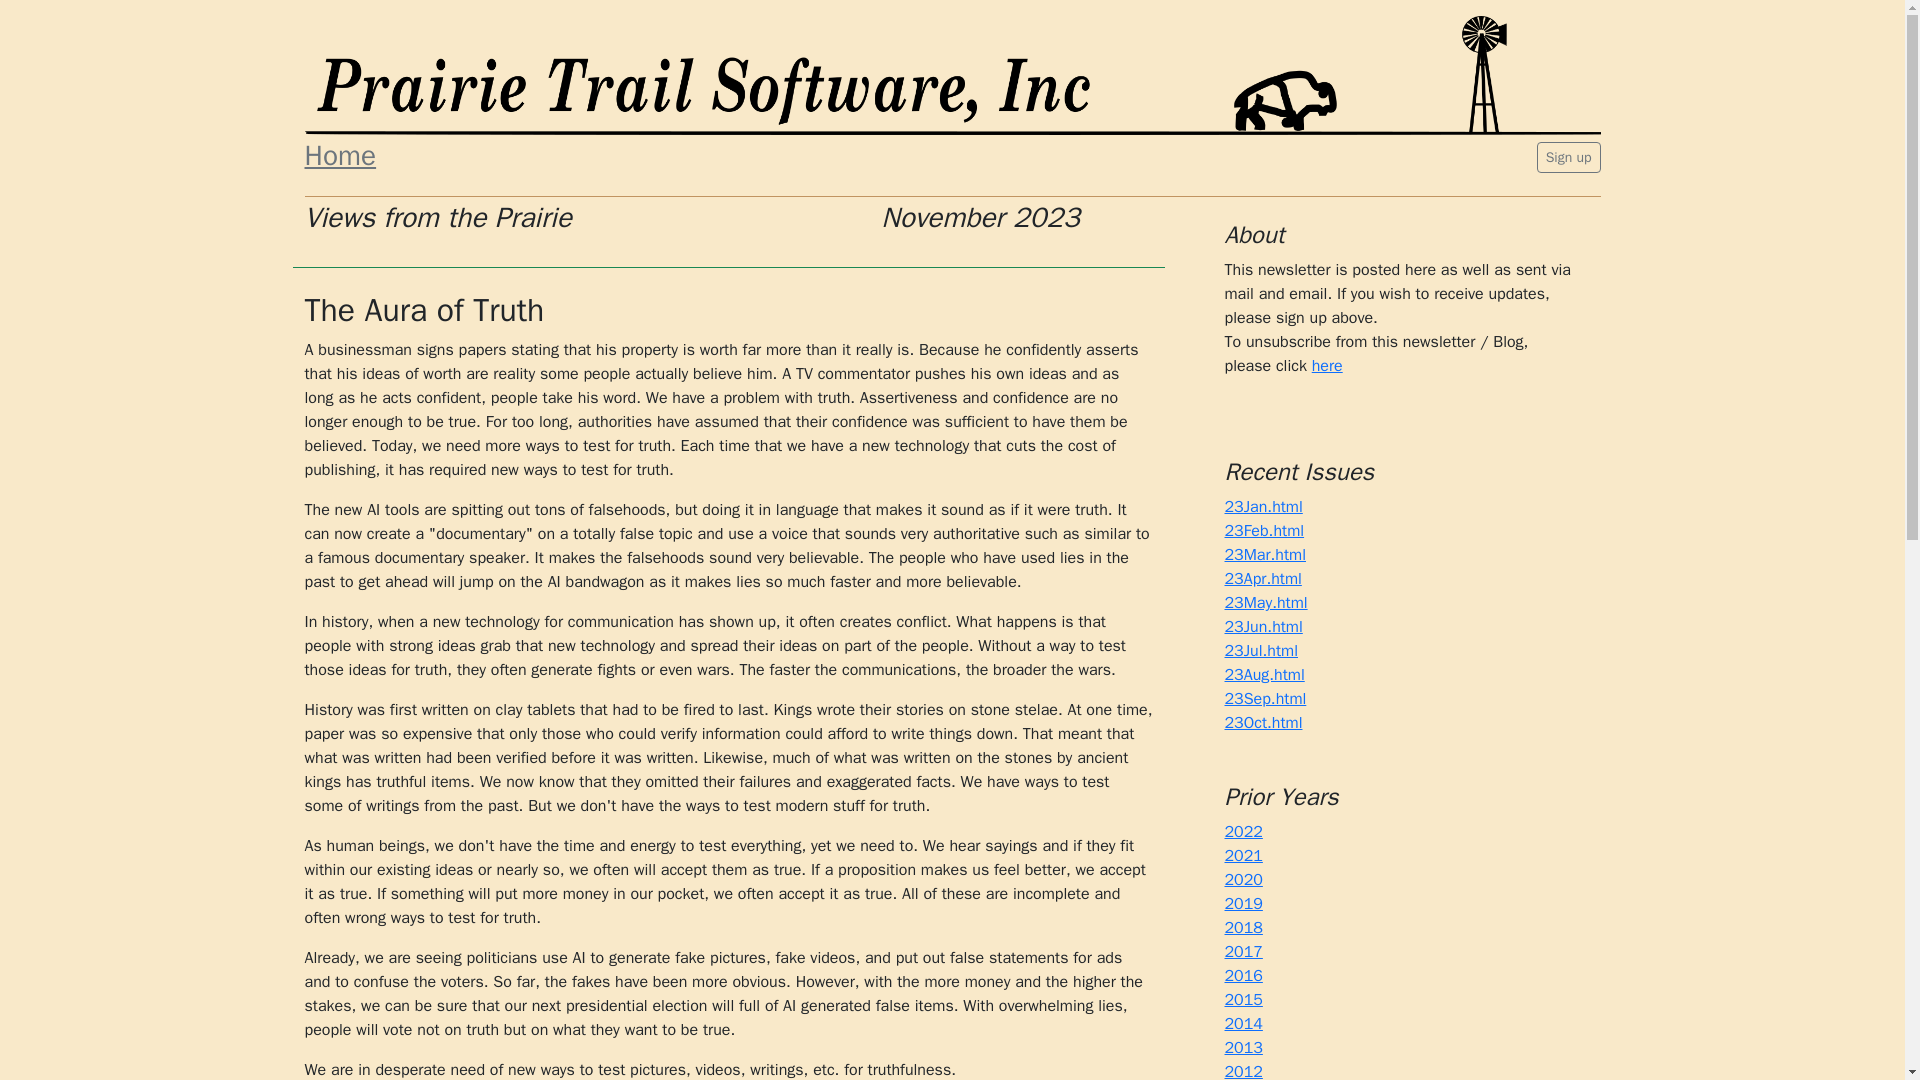 The image size is (1920, 1080). What do you see at coordinates (1326, 366) in the screenshot?
I see `here` at bounding box center [1326, 366].